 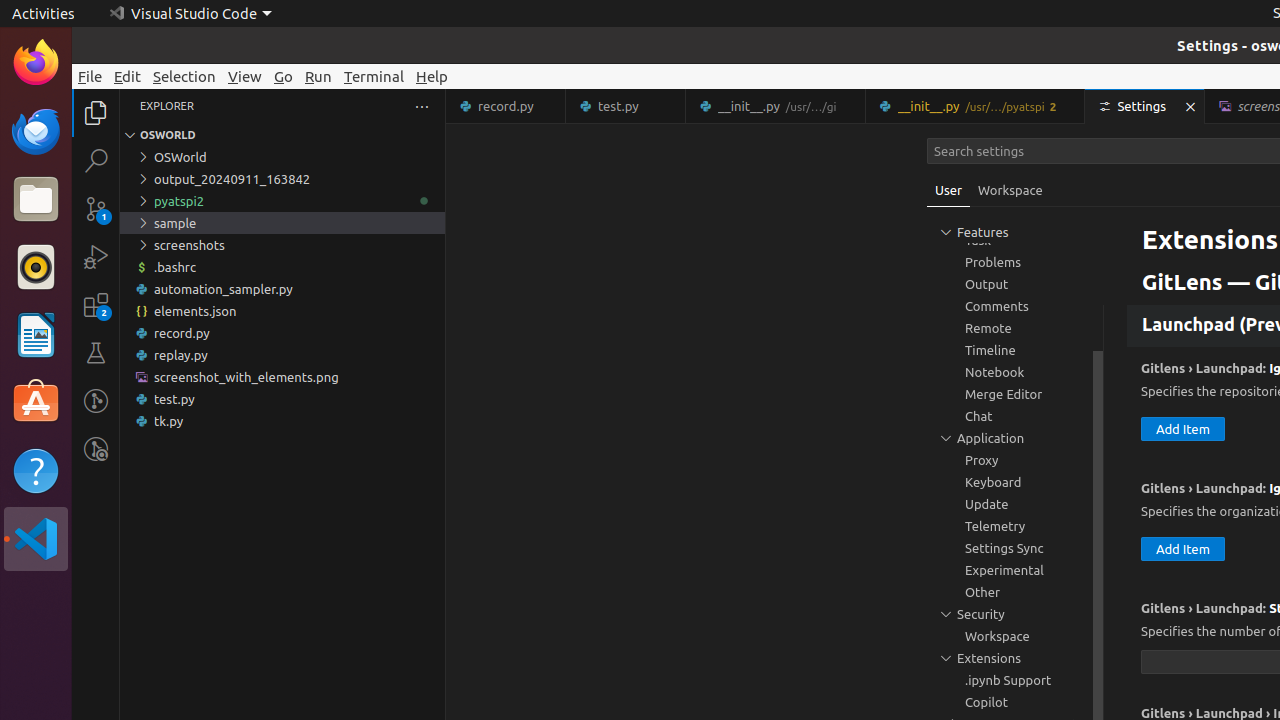 What do you see at coordinates (1015, 592) in the screenshot?
I see `Other, group` at bounding box center [1015, 592].